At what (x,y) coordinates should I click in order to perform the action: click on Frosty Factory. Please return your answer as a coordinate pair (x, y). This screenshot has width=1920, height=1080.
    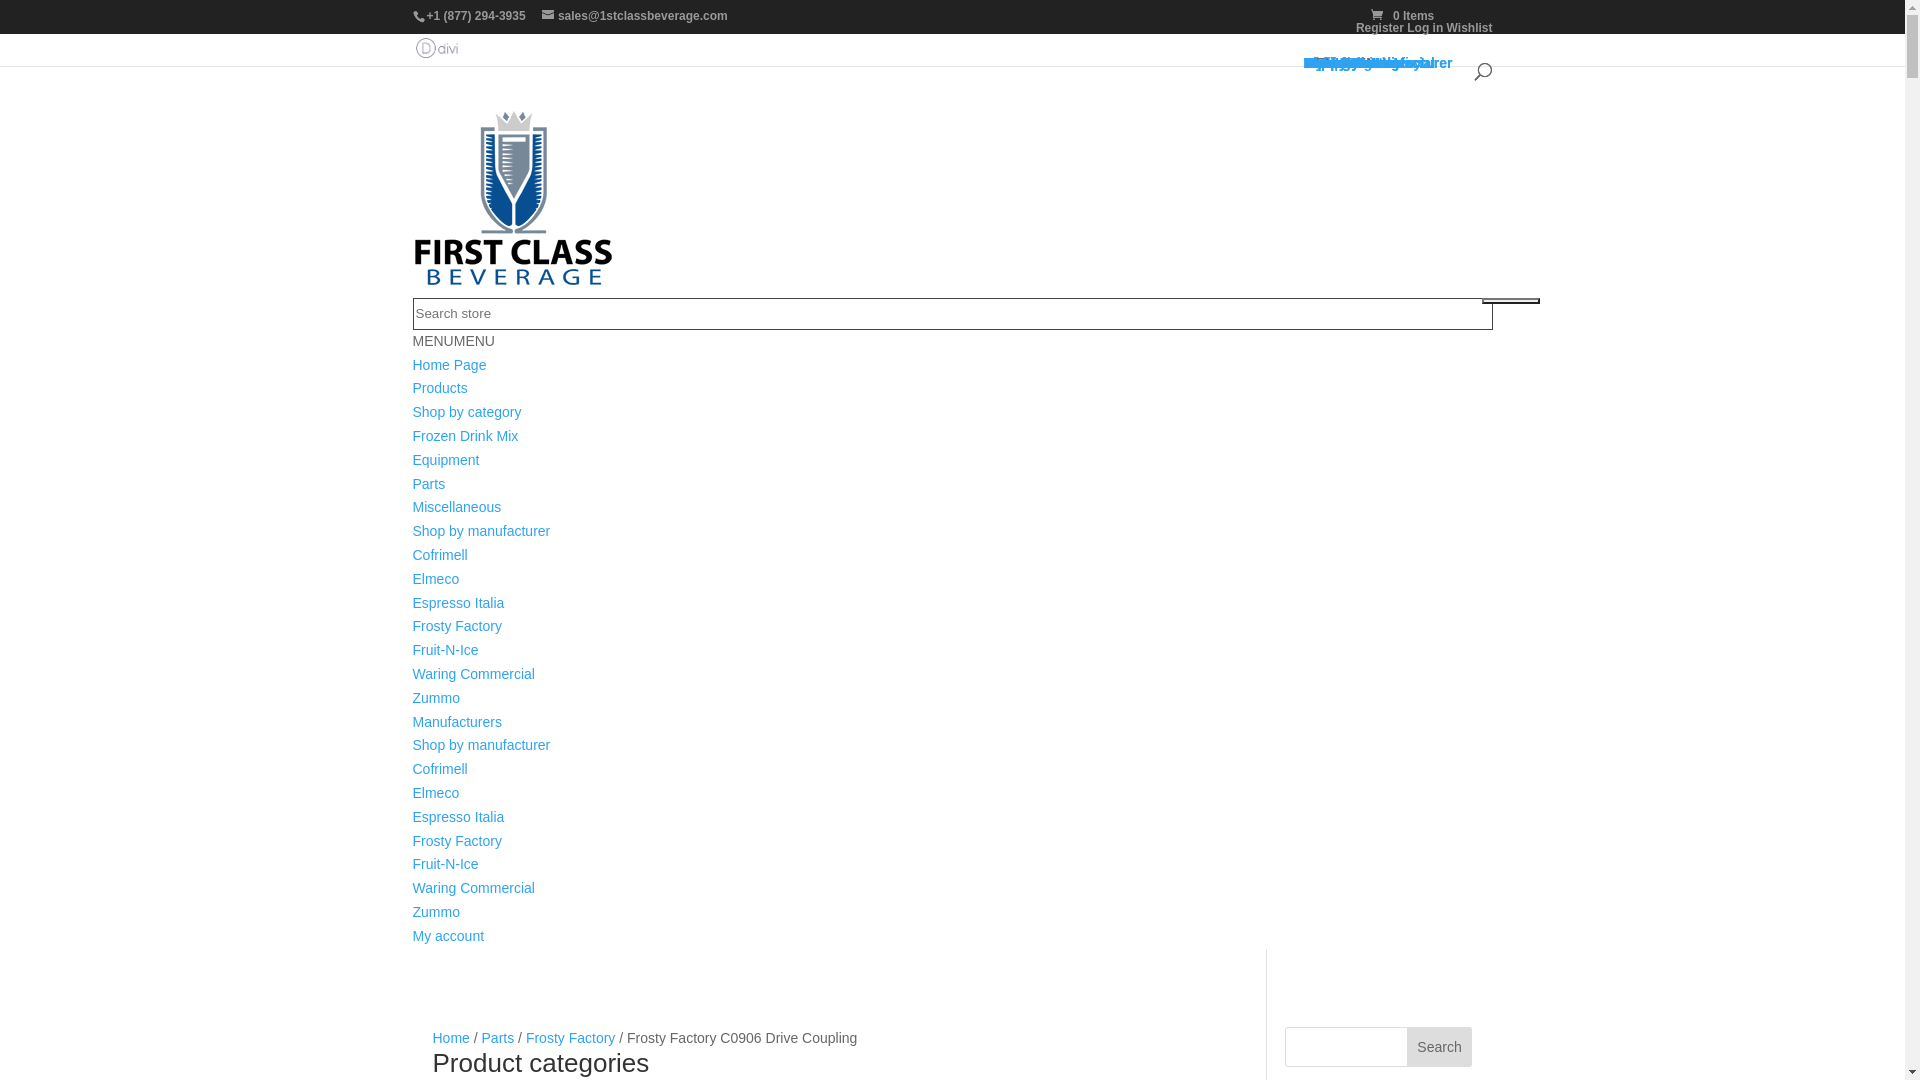
    Looking at the image, I should click on (456, 626).